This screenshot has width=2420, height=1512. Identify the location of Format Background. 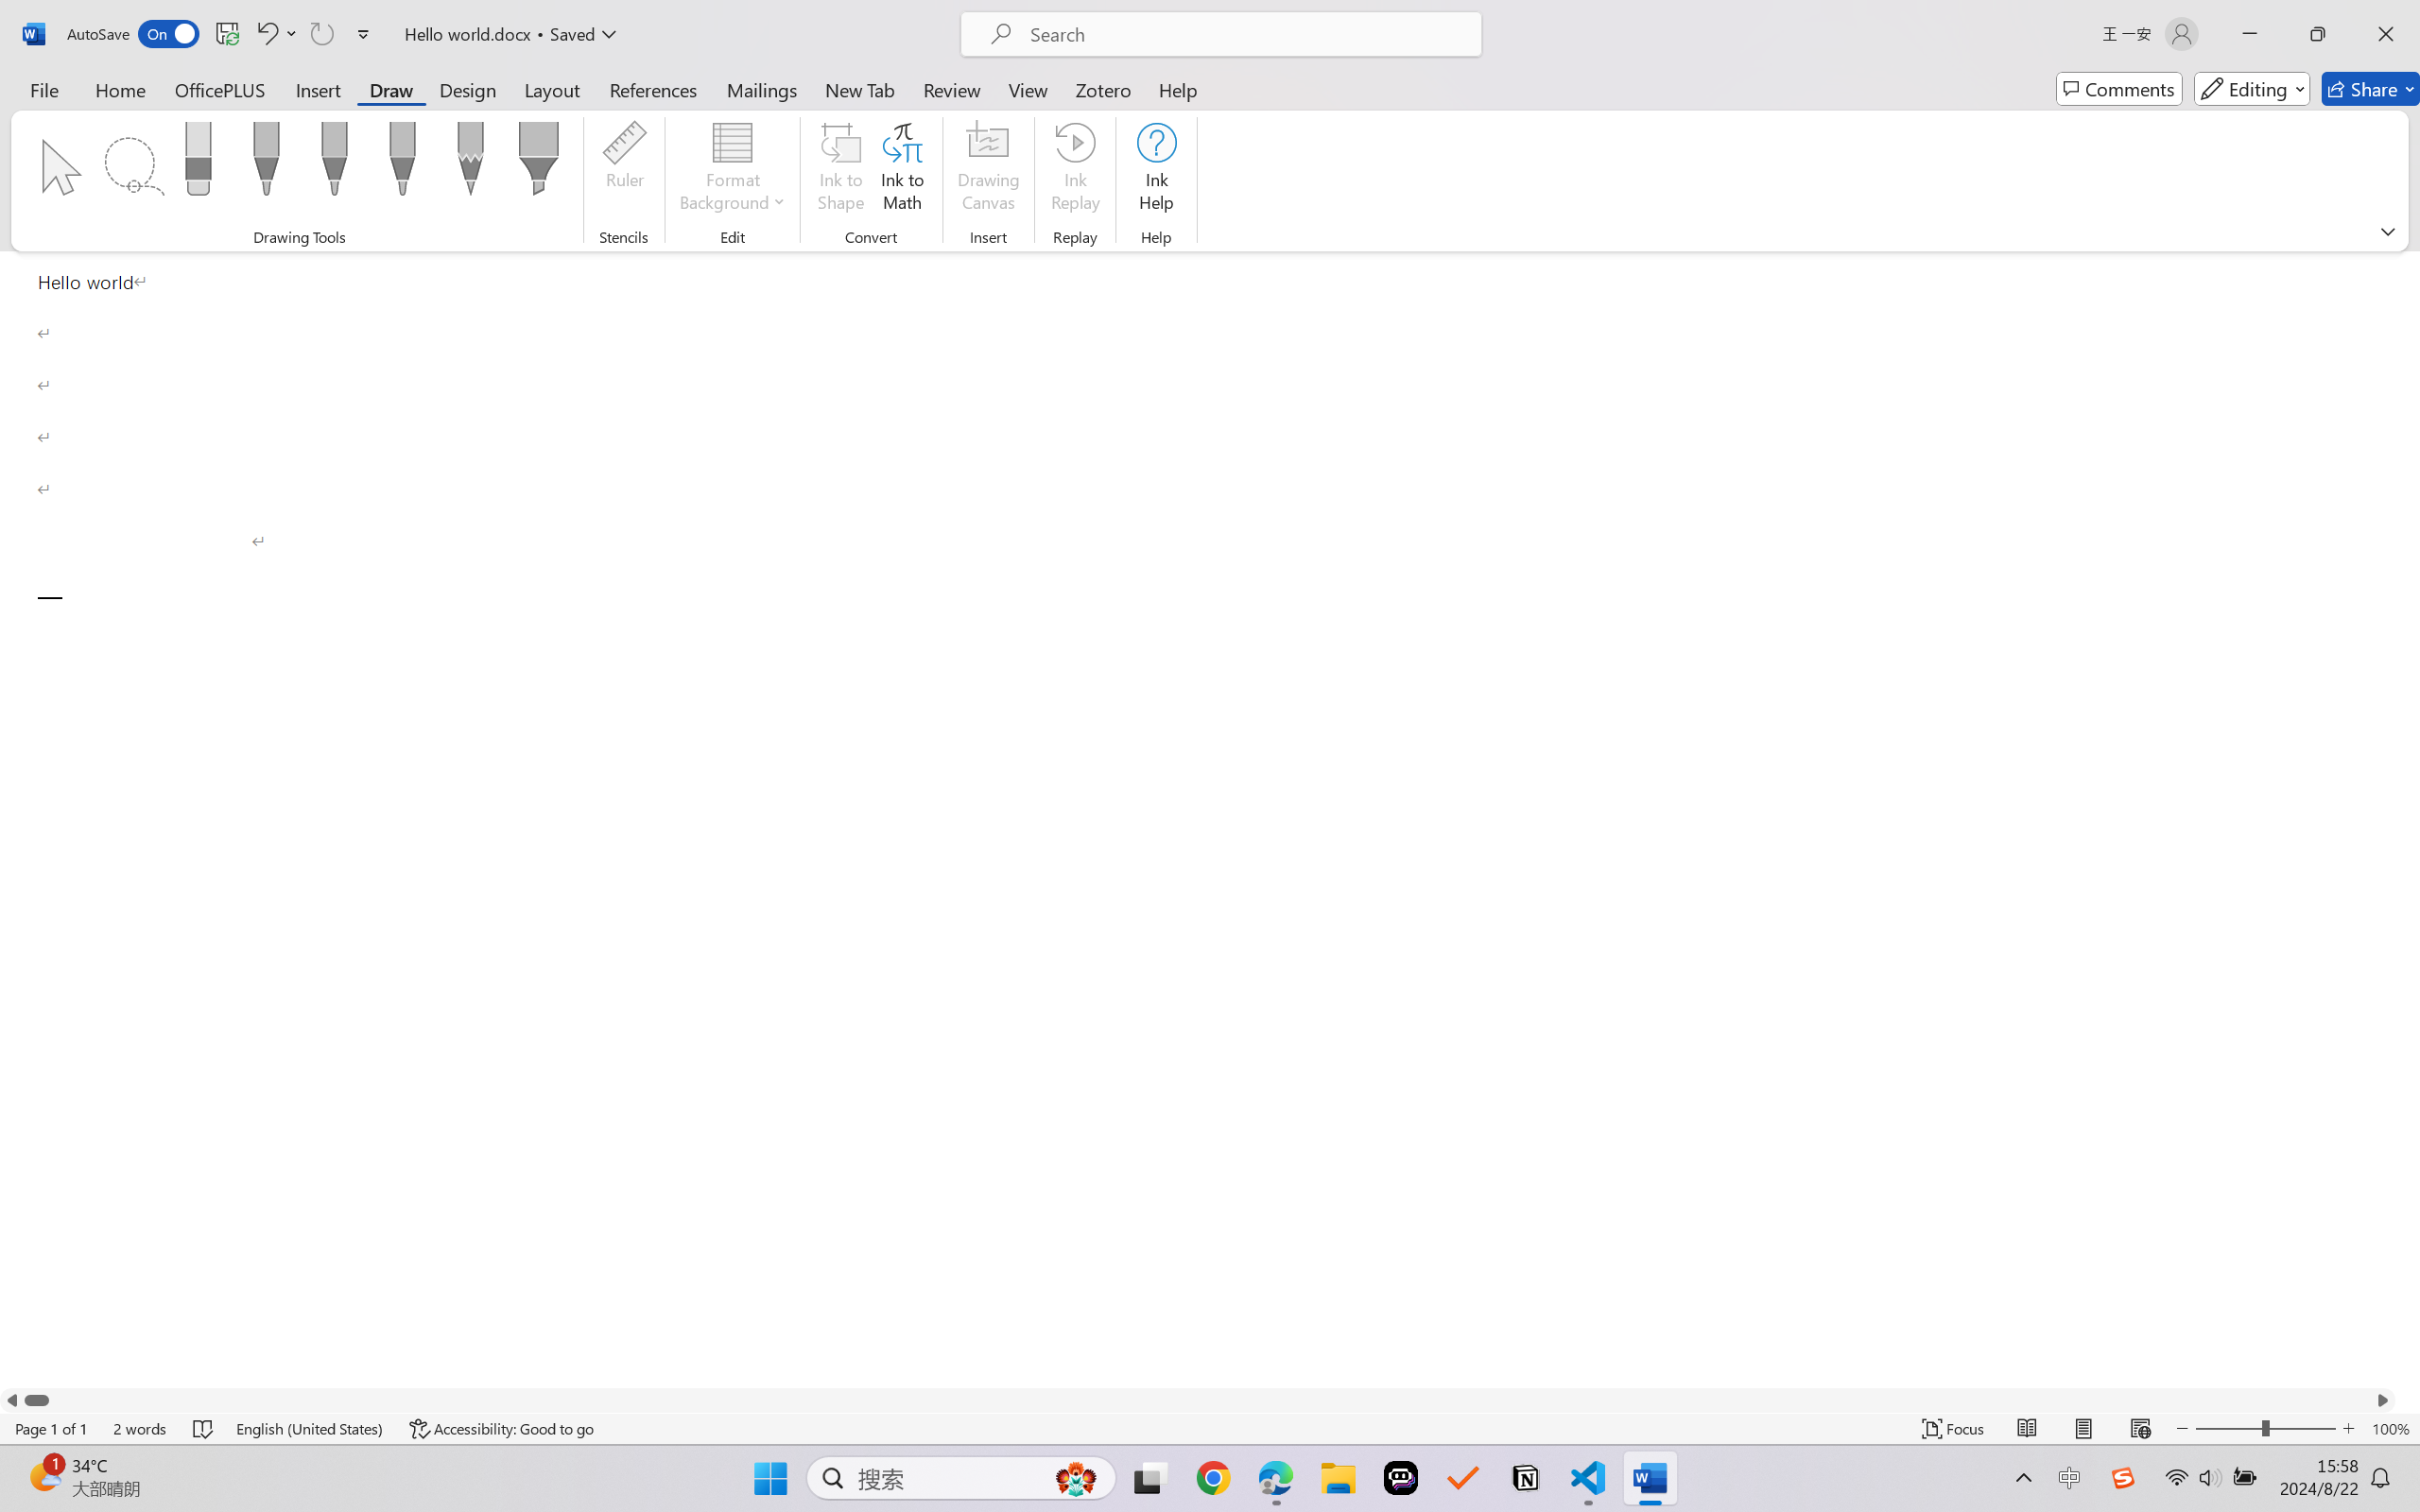
(733, 170).